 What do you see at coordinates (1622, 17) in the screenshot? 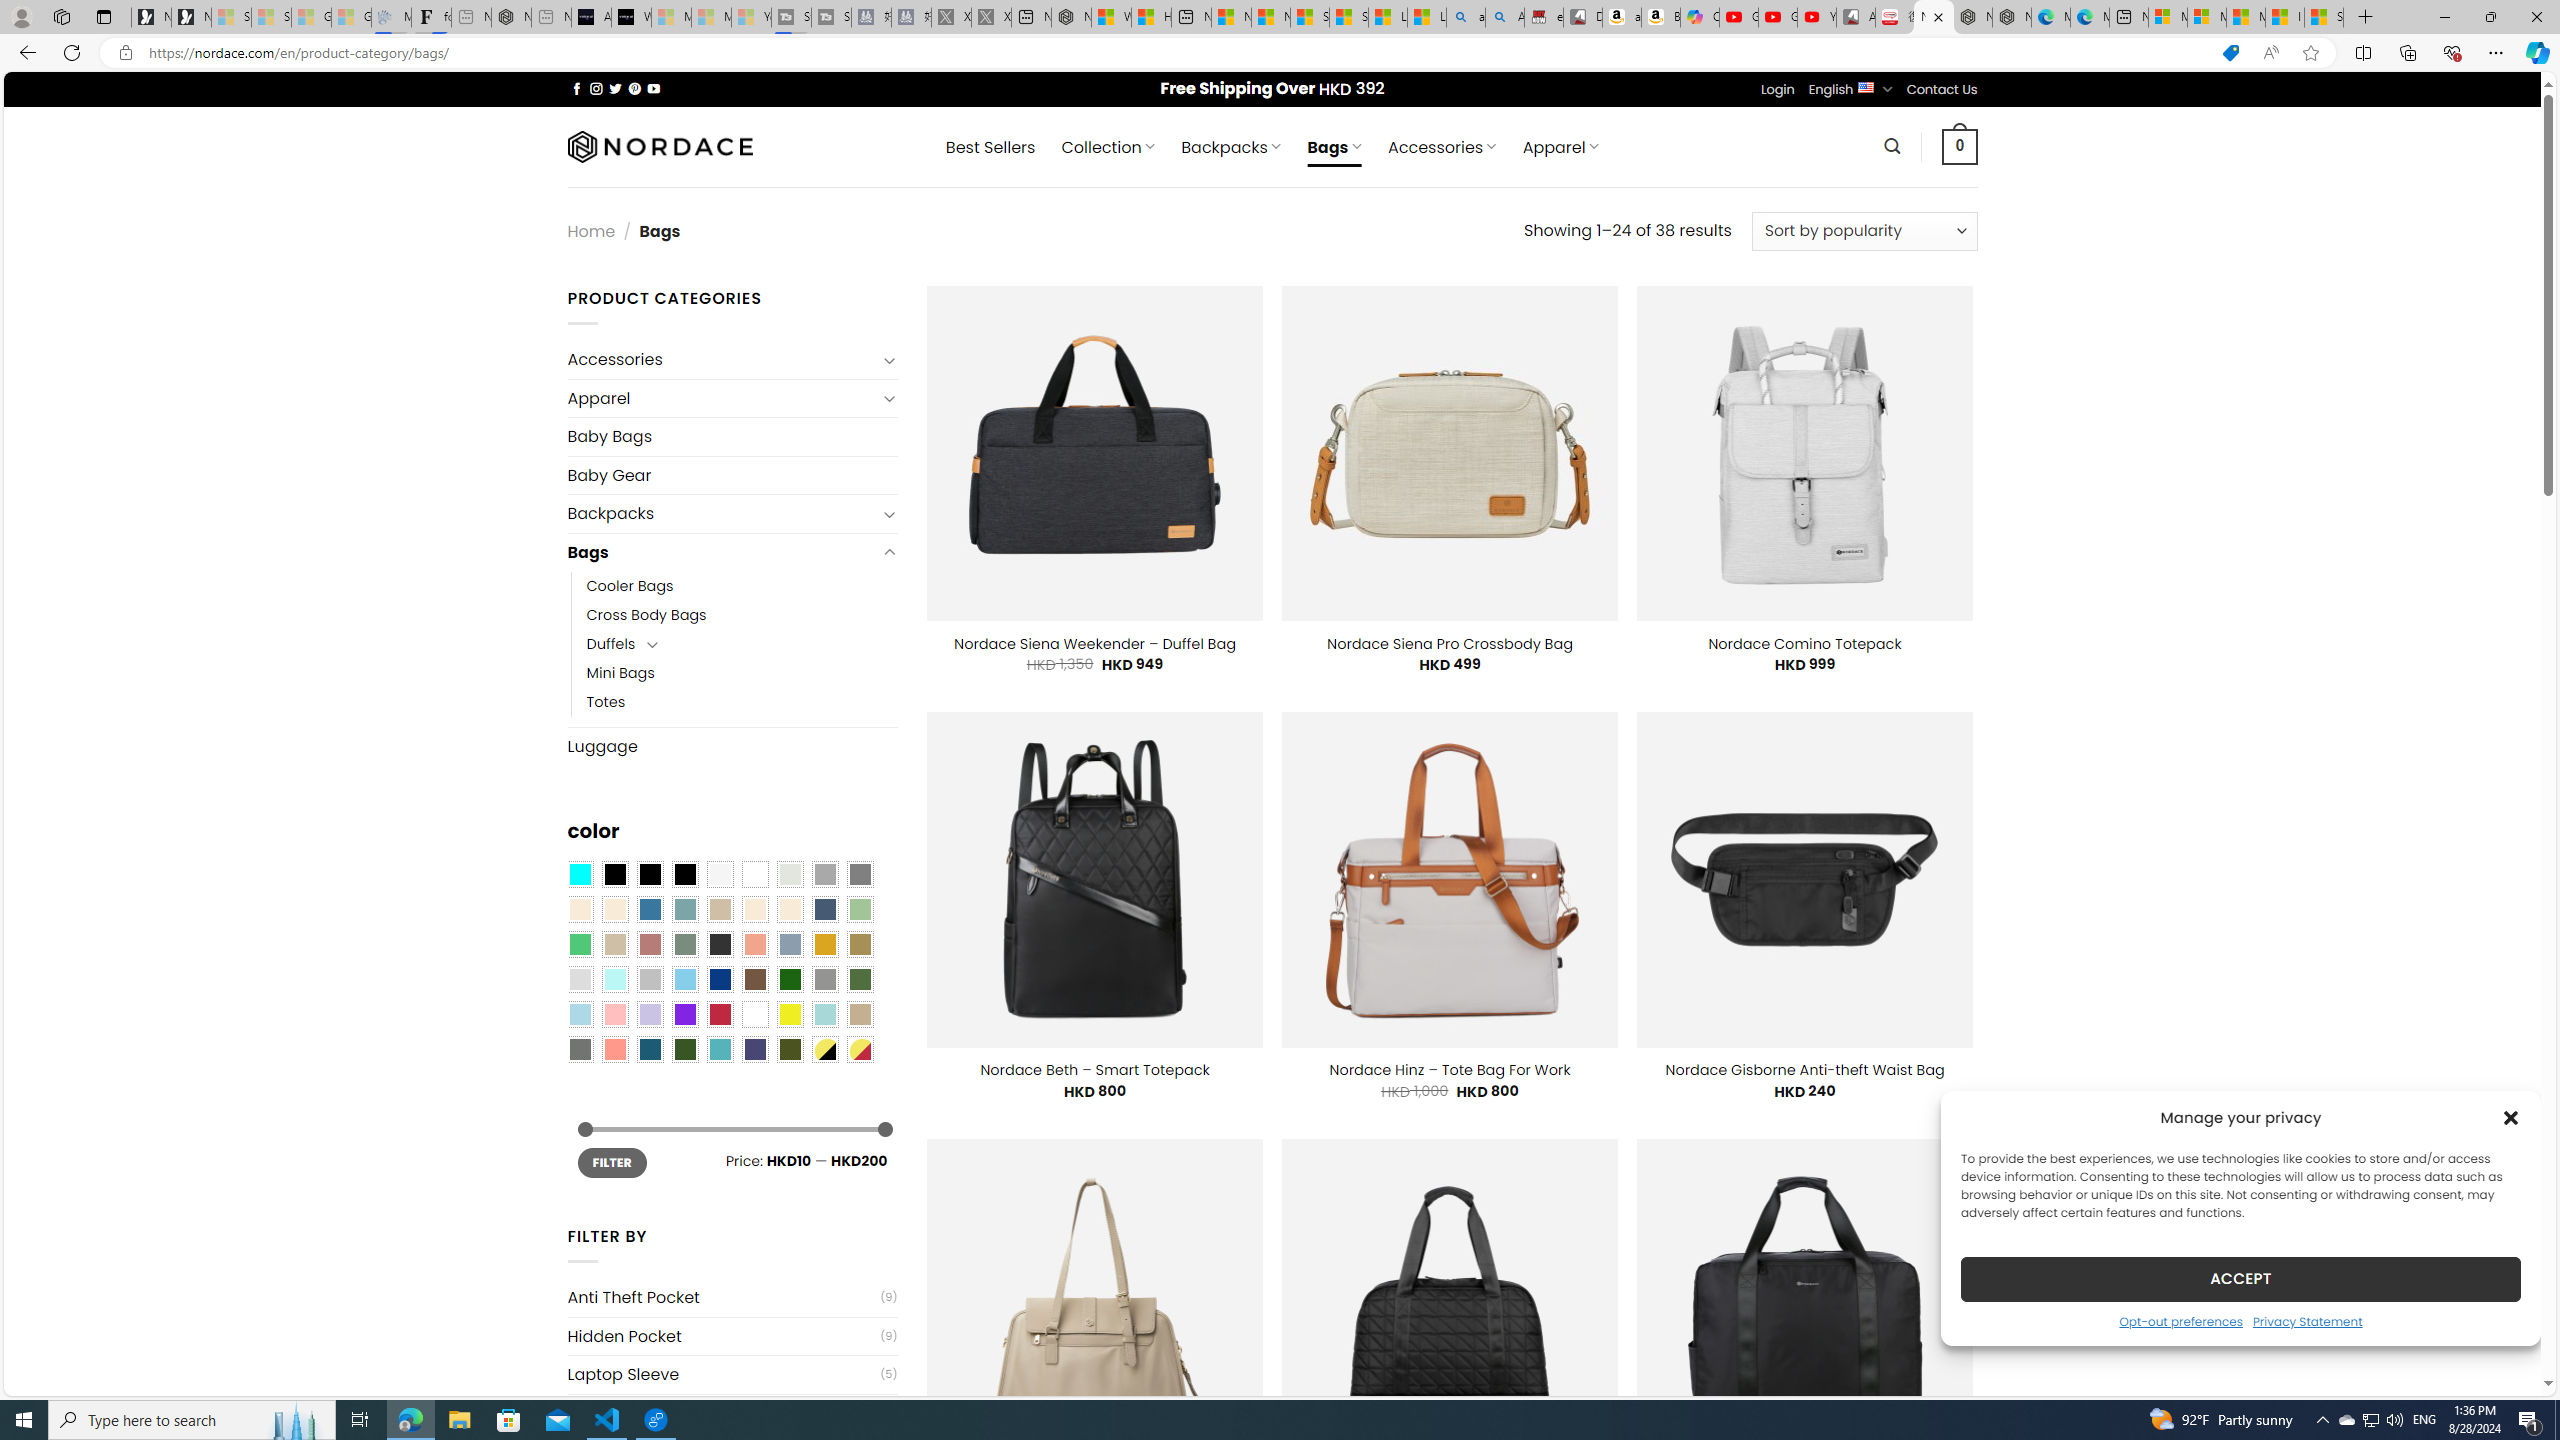
I see `amazon.in/dp/B0CX59H5W7/?tag=gsmcom05-21` at bounding box center [1622, 17].